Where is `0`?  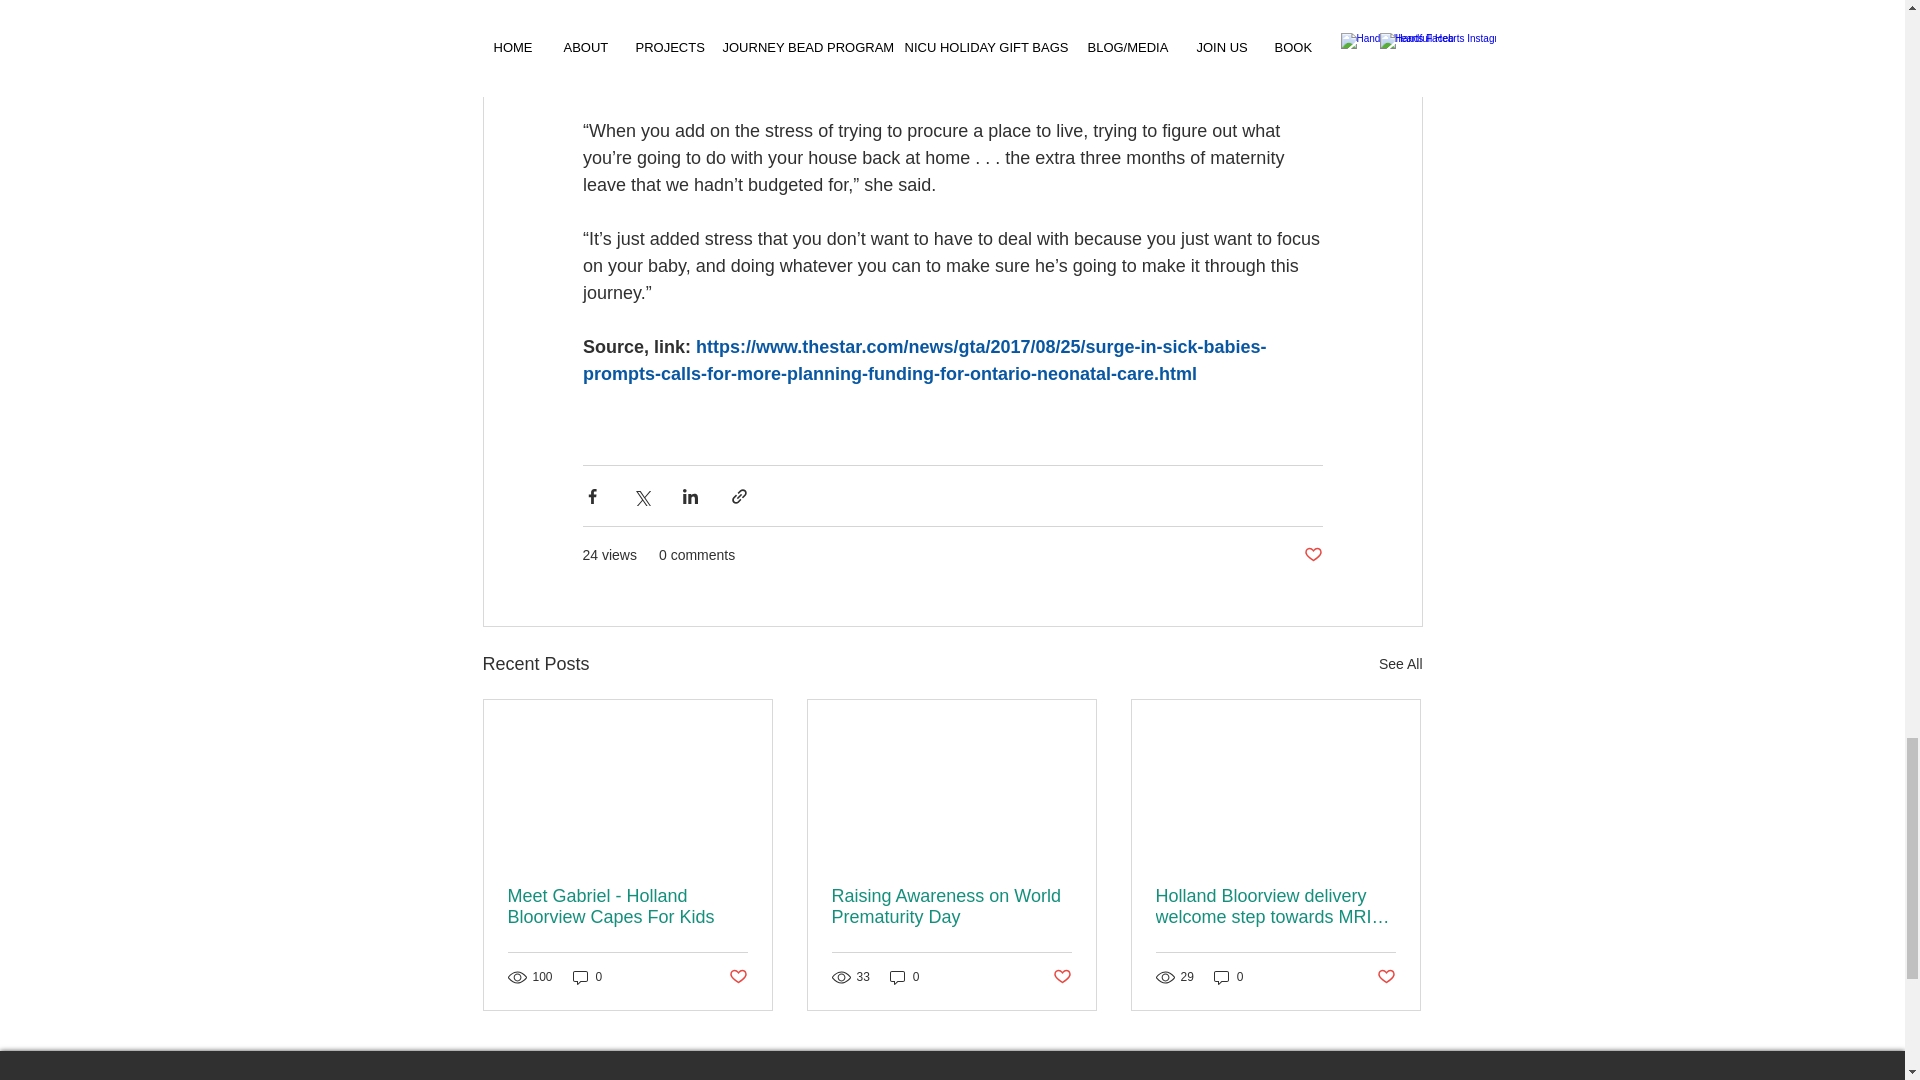
0 is located at coordinates (587, 977).